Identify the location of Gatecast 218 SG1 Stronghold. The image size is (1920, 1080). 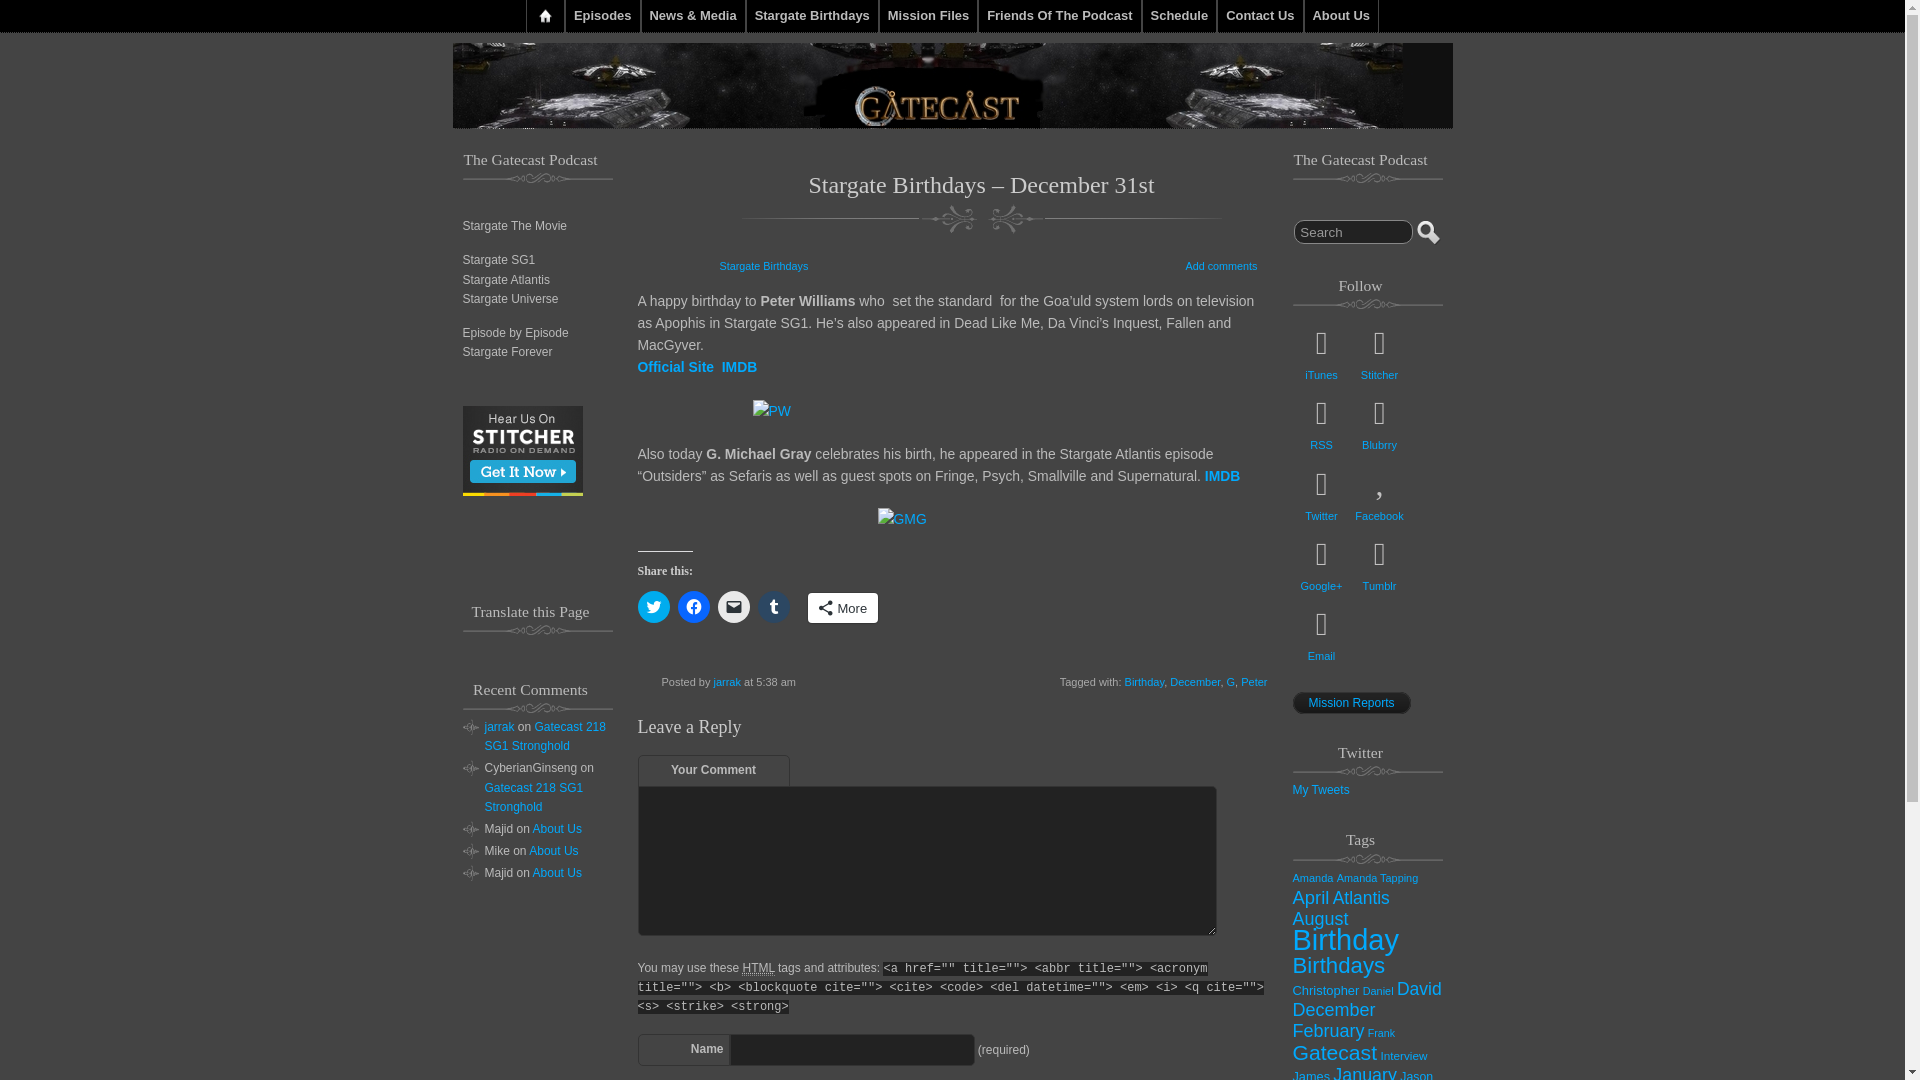
(533, 797).